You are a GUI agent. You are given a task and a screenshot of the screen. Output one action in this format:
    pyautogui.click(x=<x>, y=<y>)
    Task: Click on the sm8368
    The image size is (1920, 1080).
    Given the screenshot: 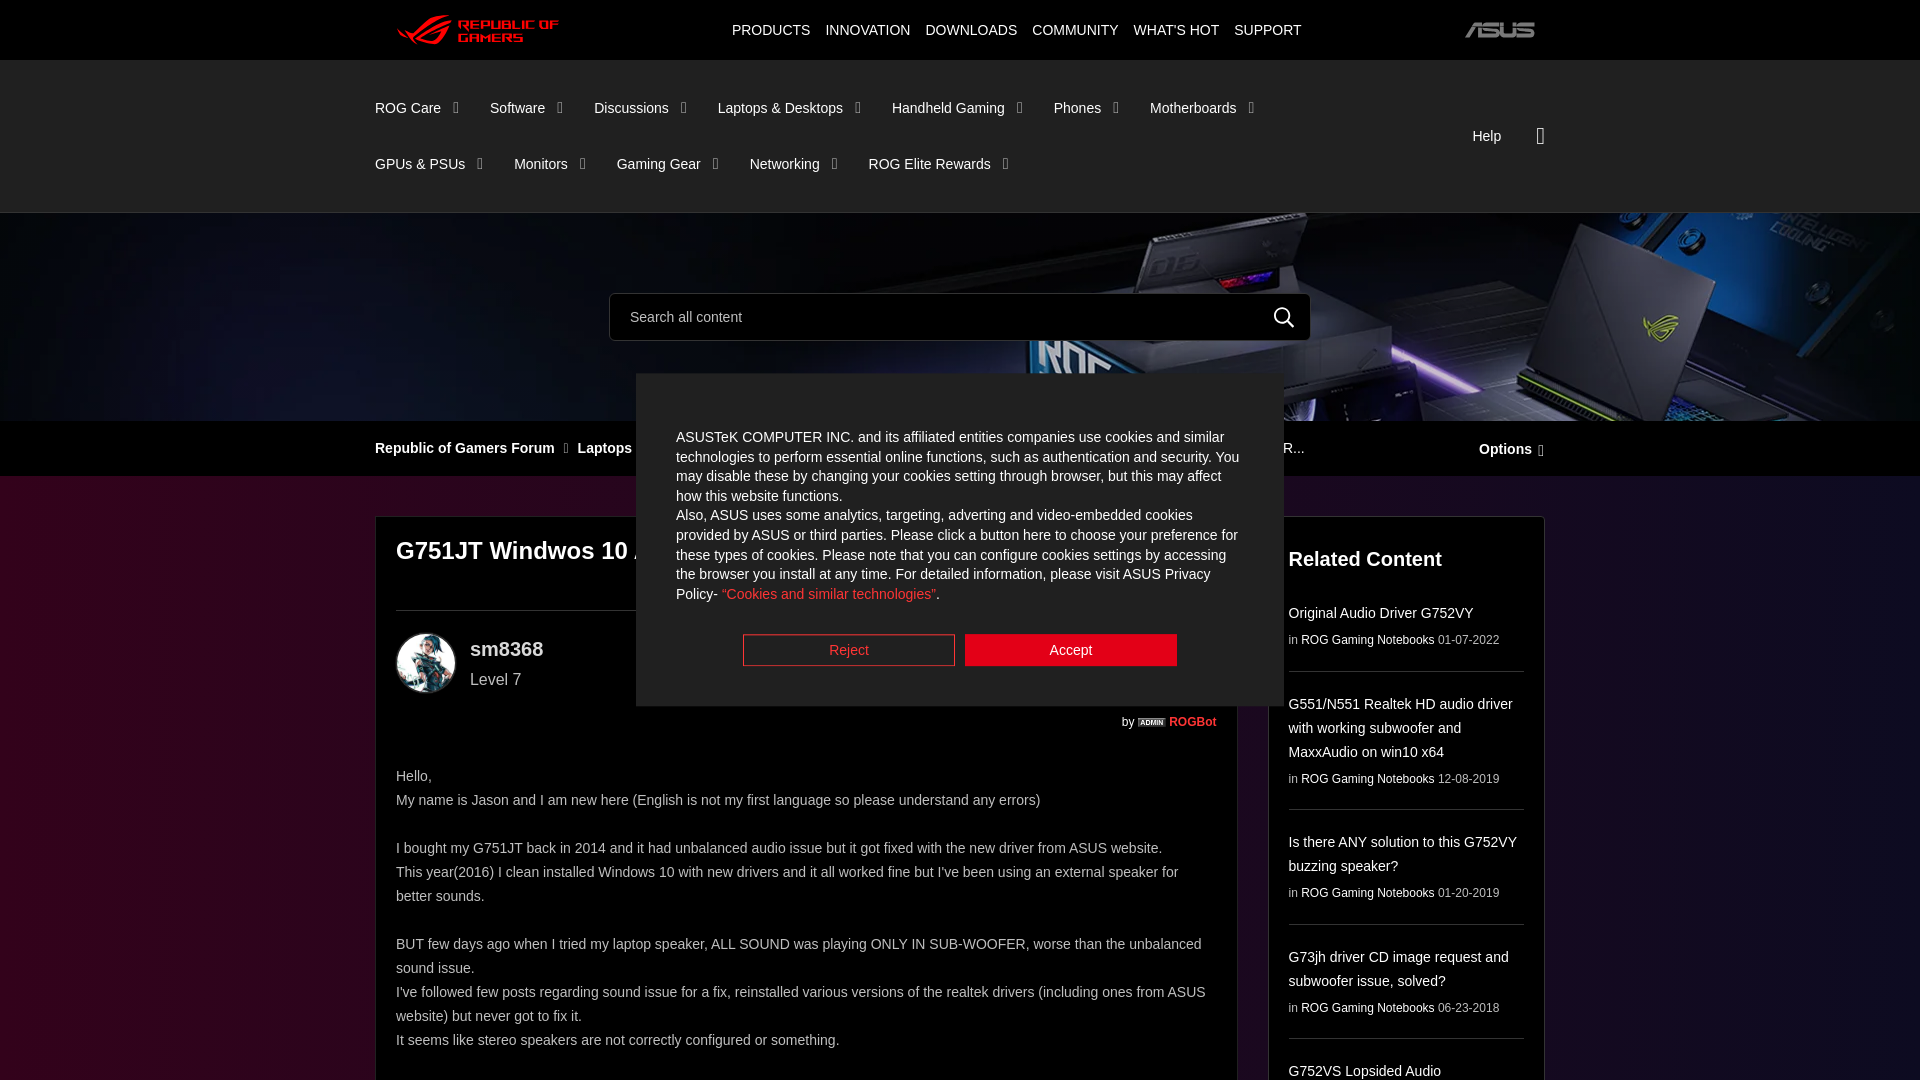 What is the action you would take?
    pyautogui.click(x=426, y=662)
    